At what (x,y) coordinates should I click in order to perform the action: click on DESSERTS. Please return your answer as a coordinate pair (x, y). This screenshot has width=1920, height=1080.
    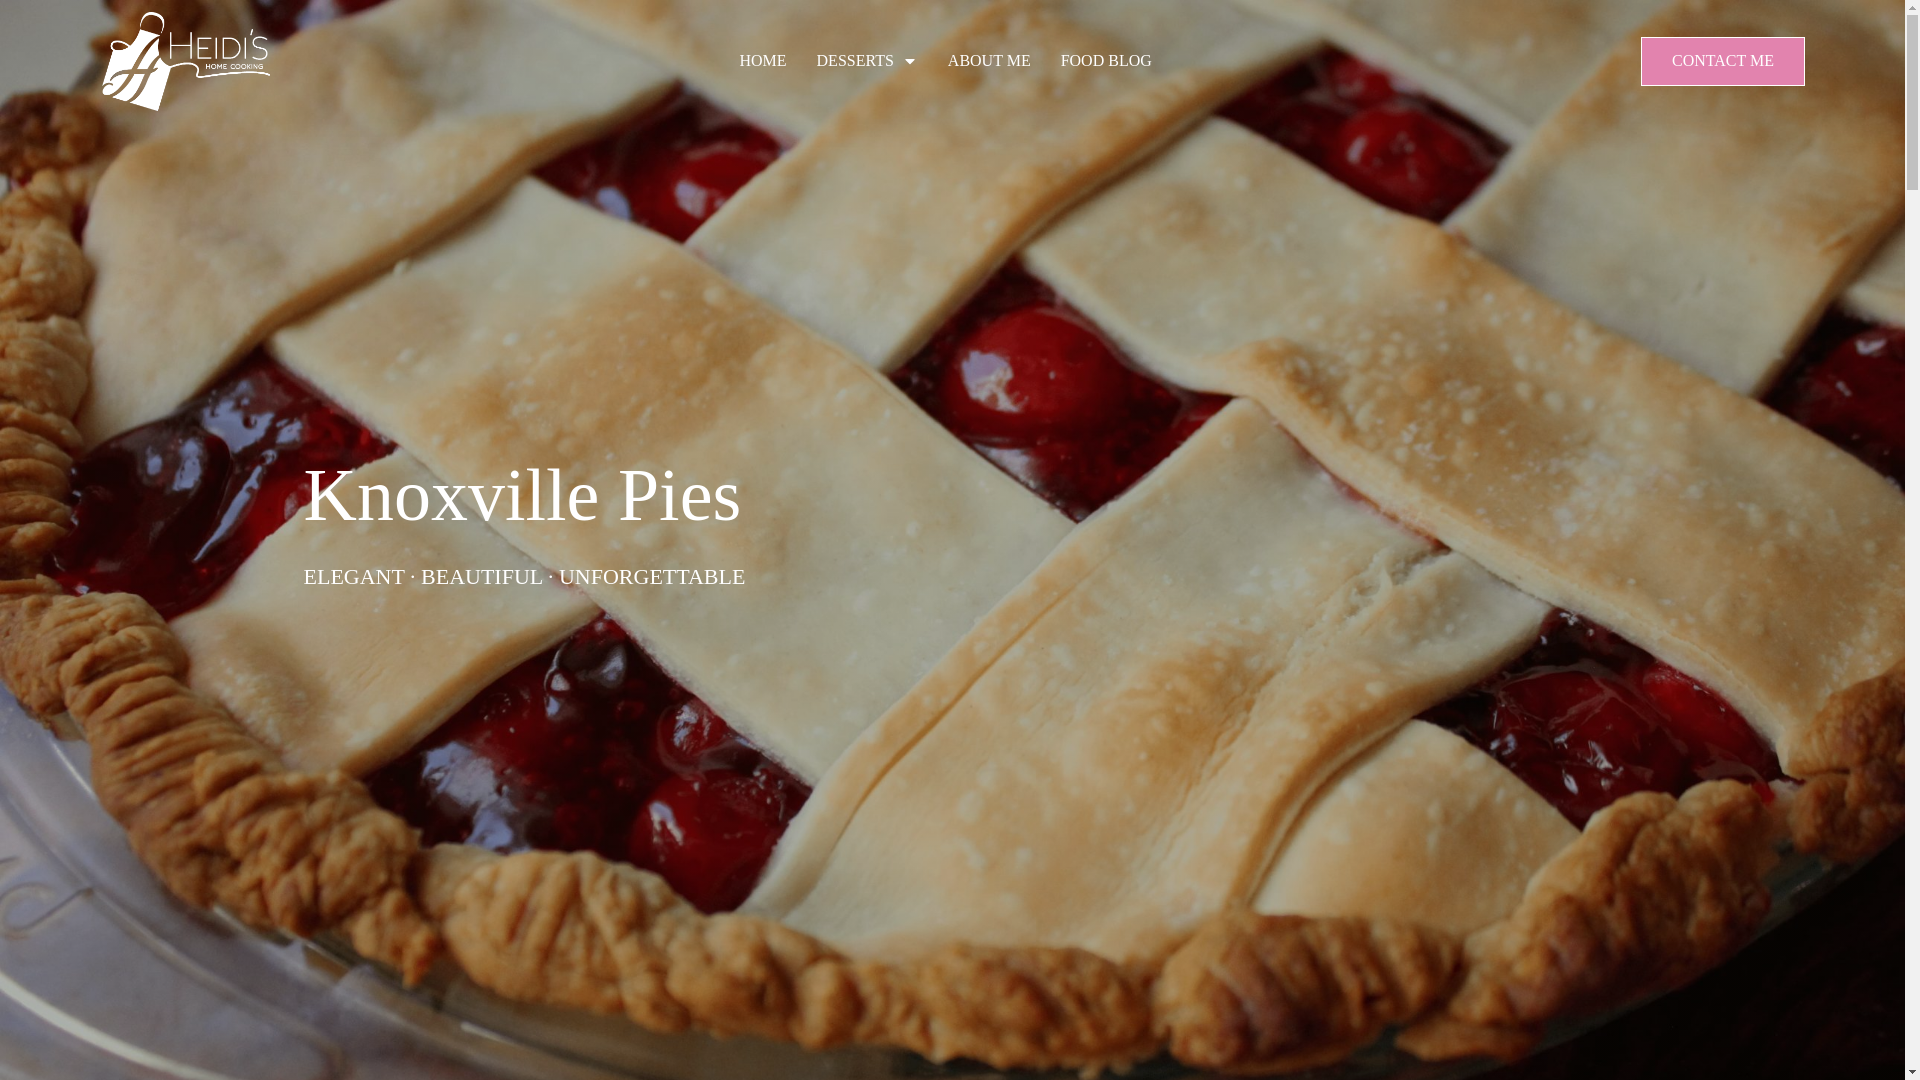
    Looking at the image, I should click on (867, 60).